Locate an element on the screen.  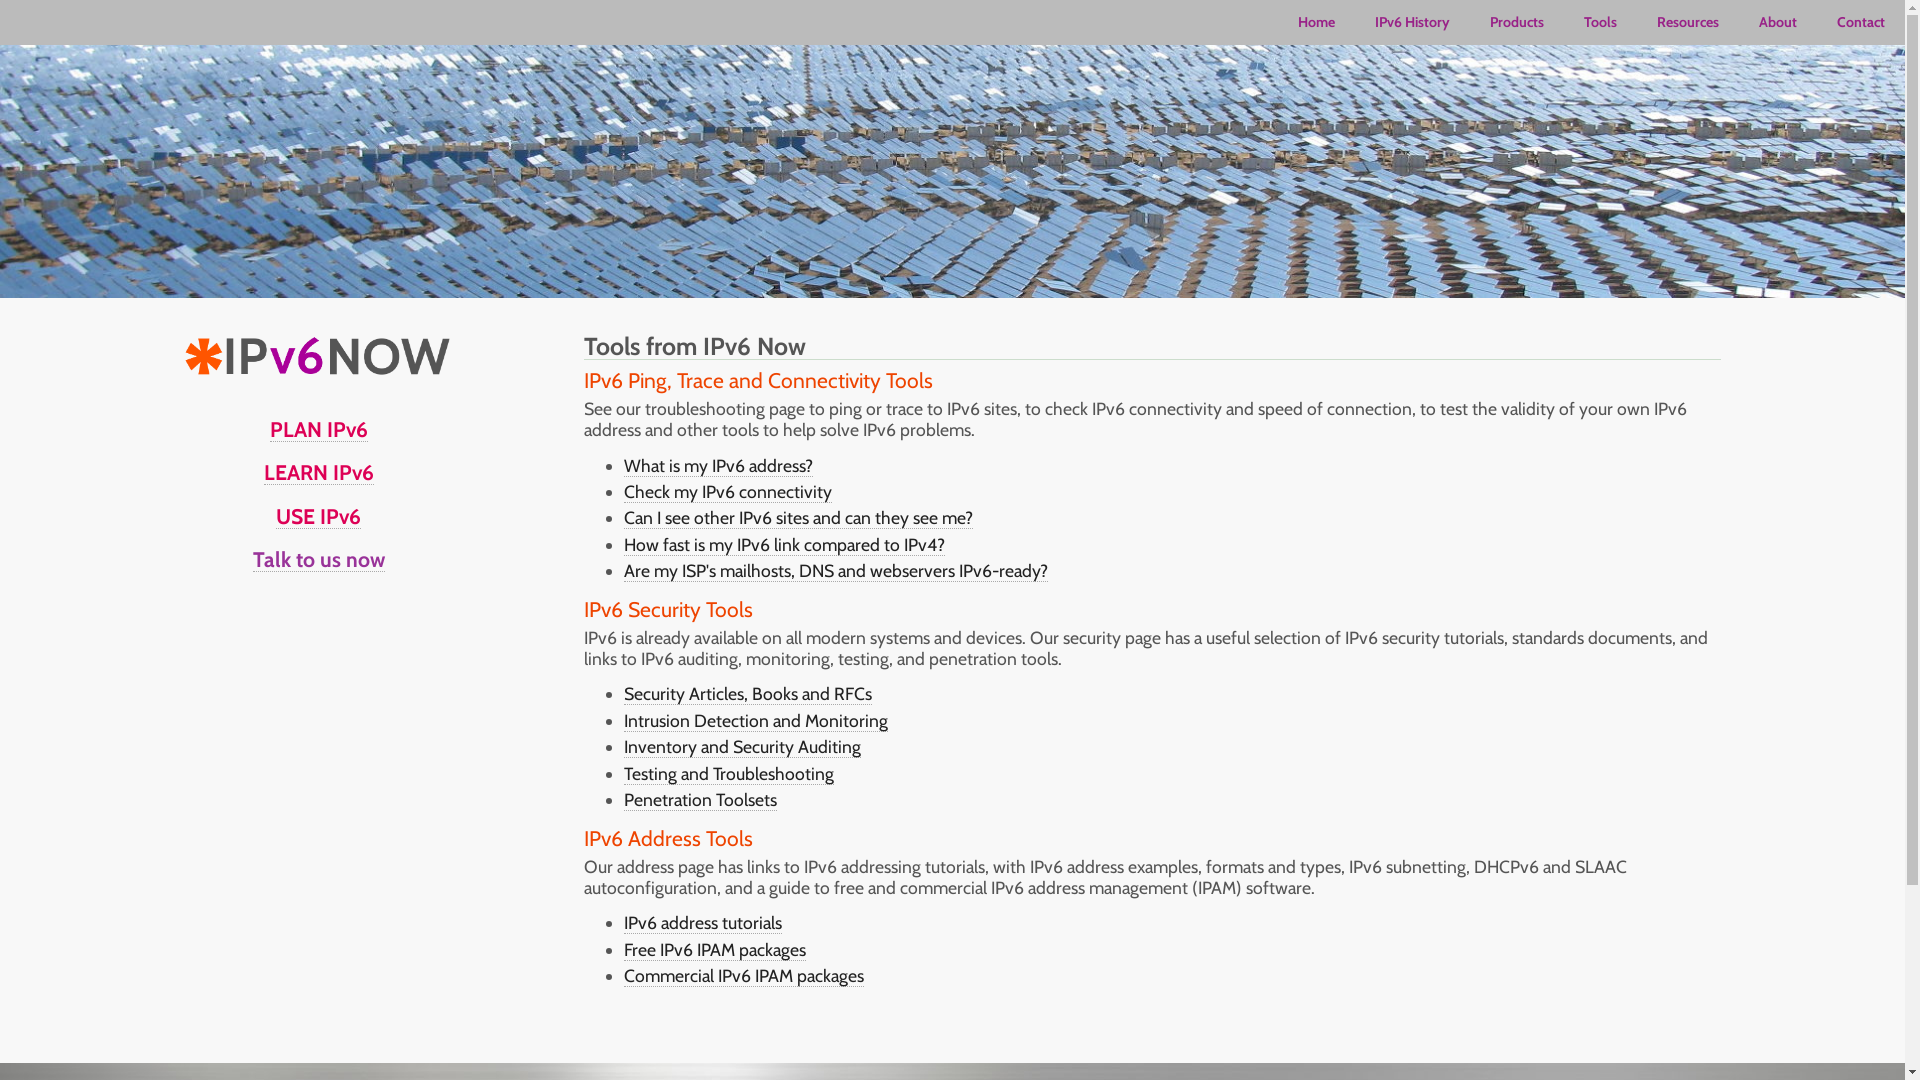
USE IPv6 is located at coordinates (318, 518).